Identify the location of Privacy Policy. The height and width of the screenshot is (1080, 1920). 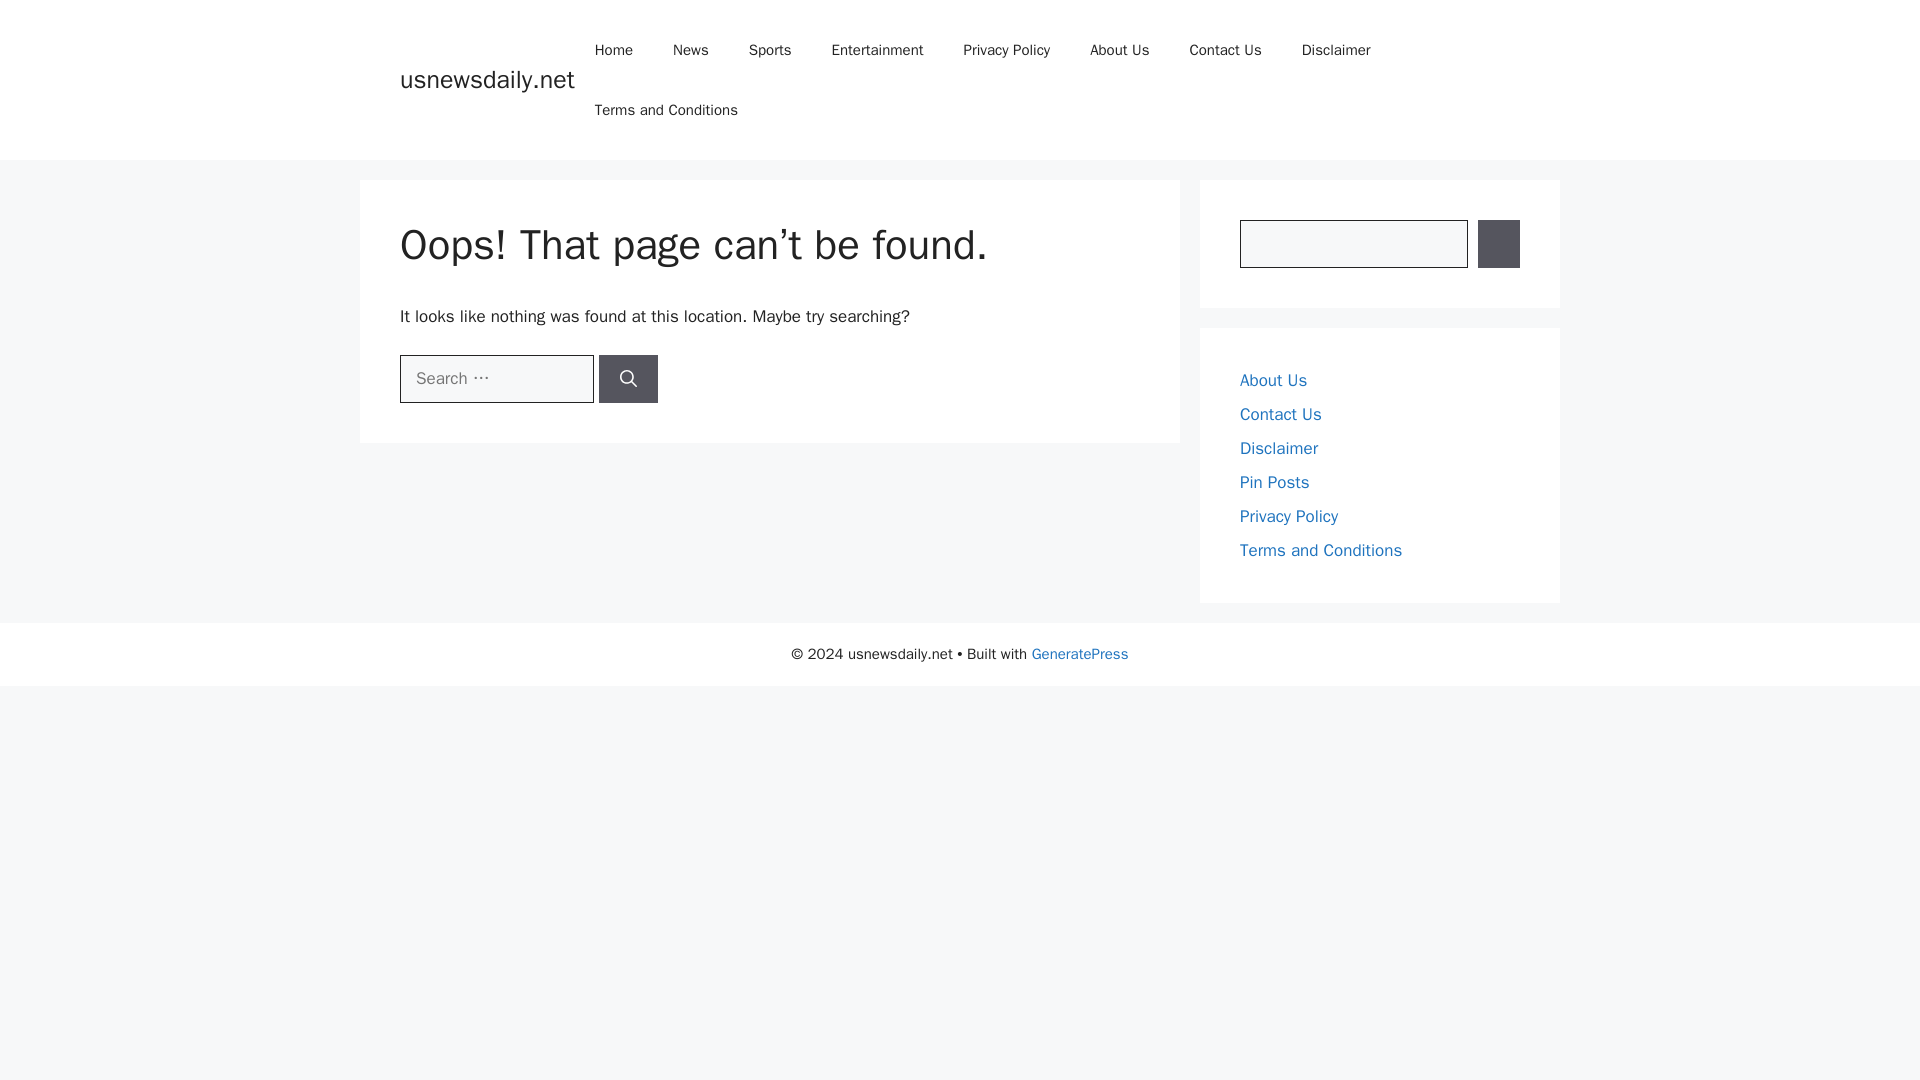
(1008, 50).